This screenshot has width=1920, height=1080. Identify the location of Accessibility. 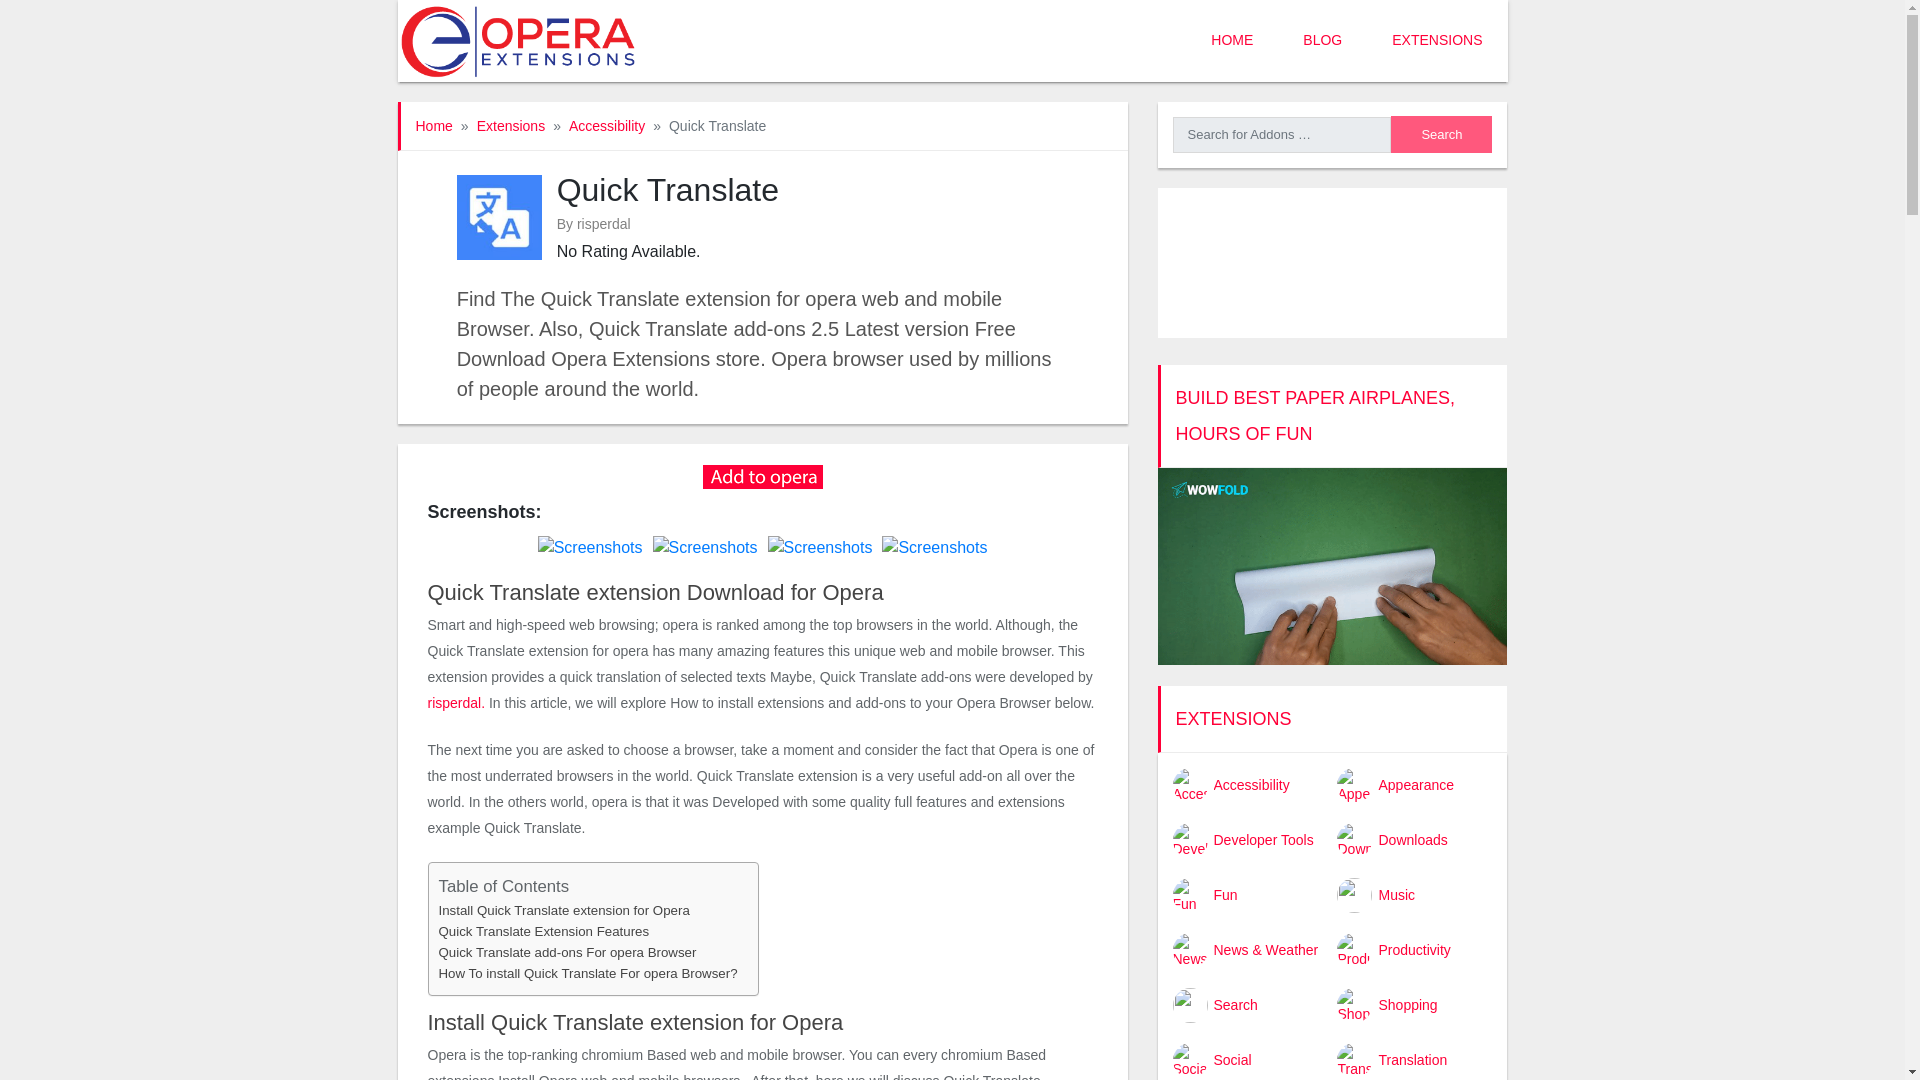
(606, 125).